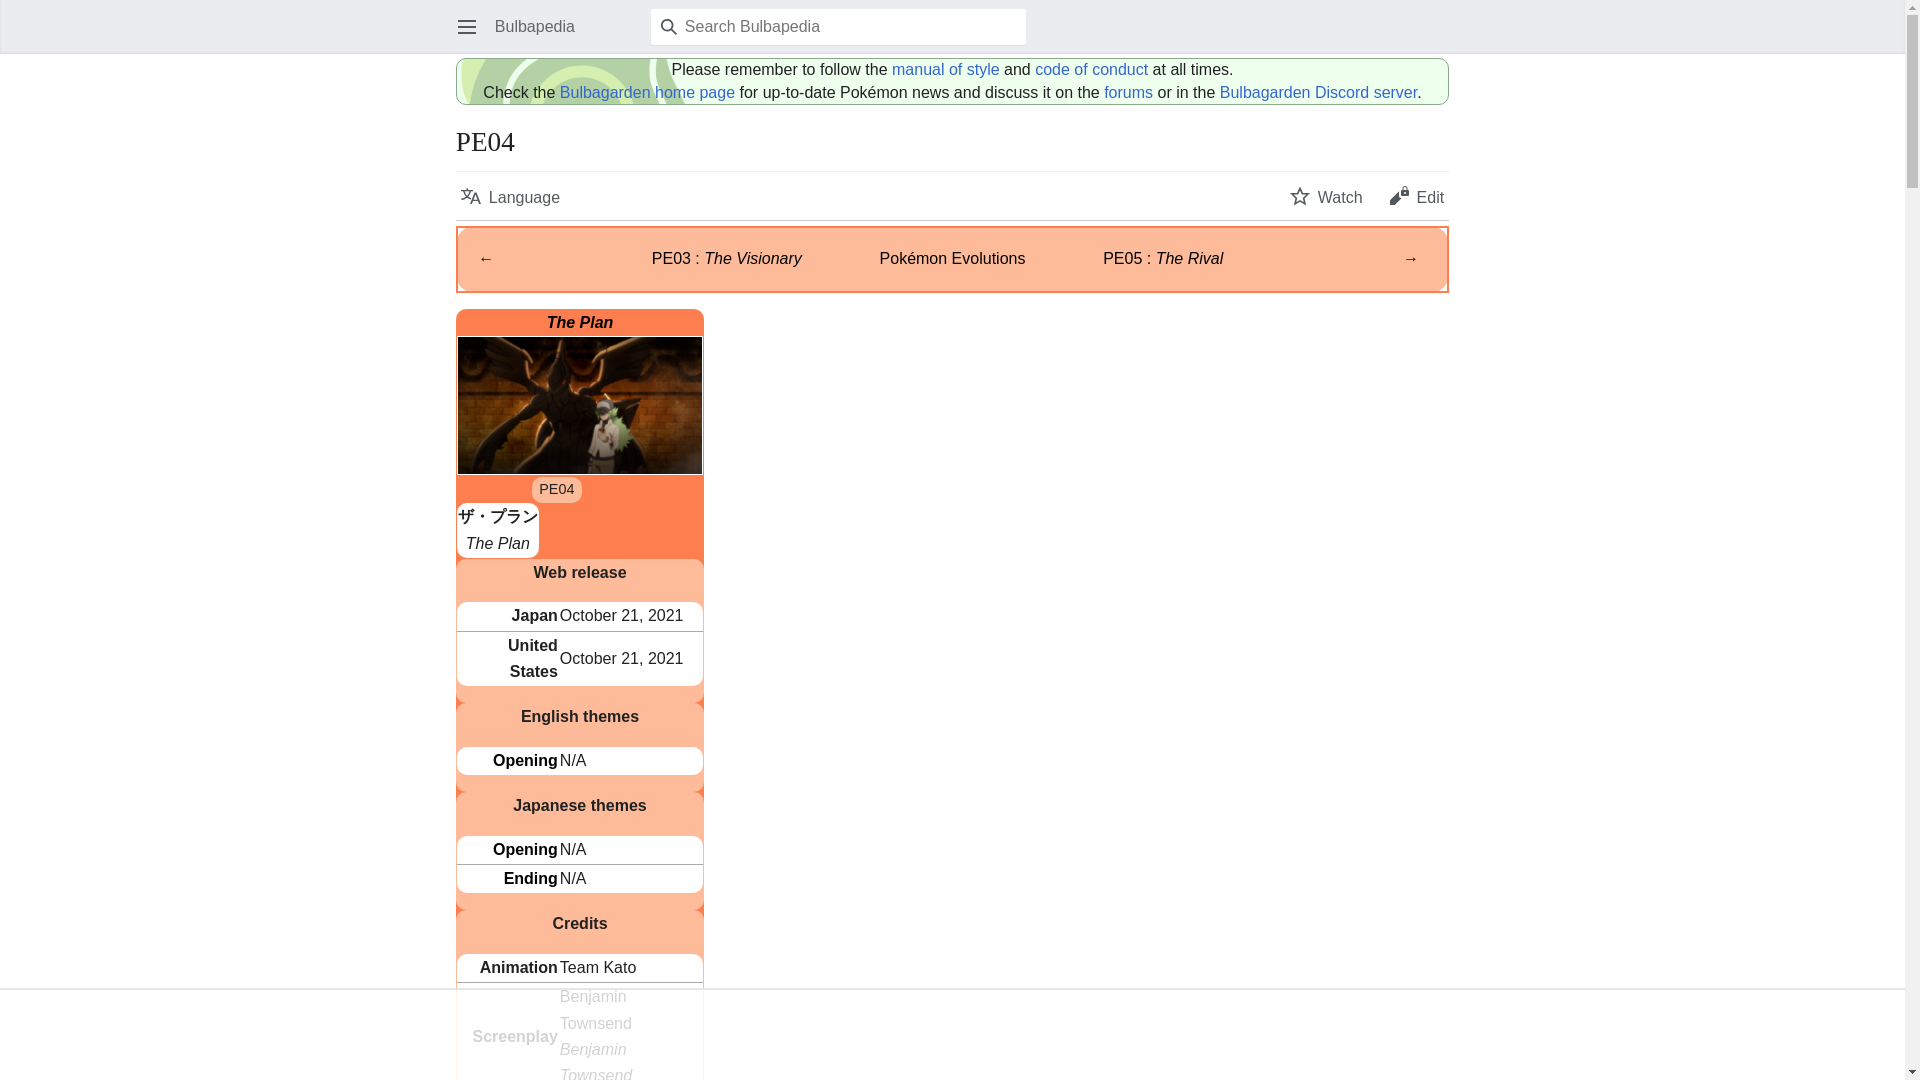 The height and width of the screenshot is (1080, 1920). Describe the element at coordinates (510, 196) in the screenshot. I see `Language` at that location.